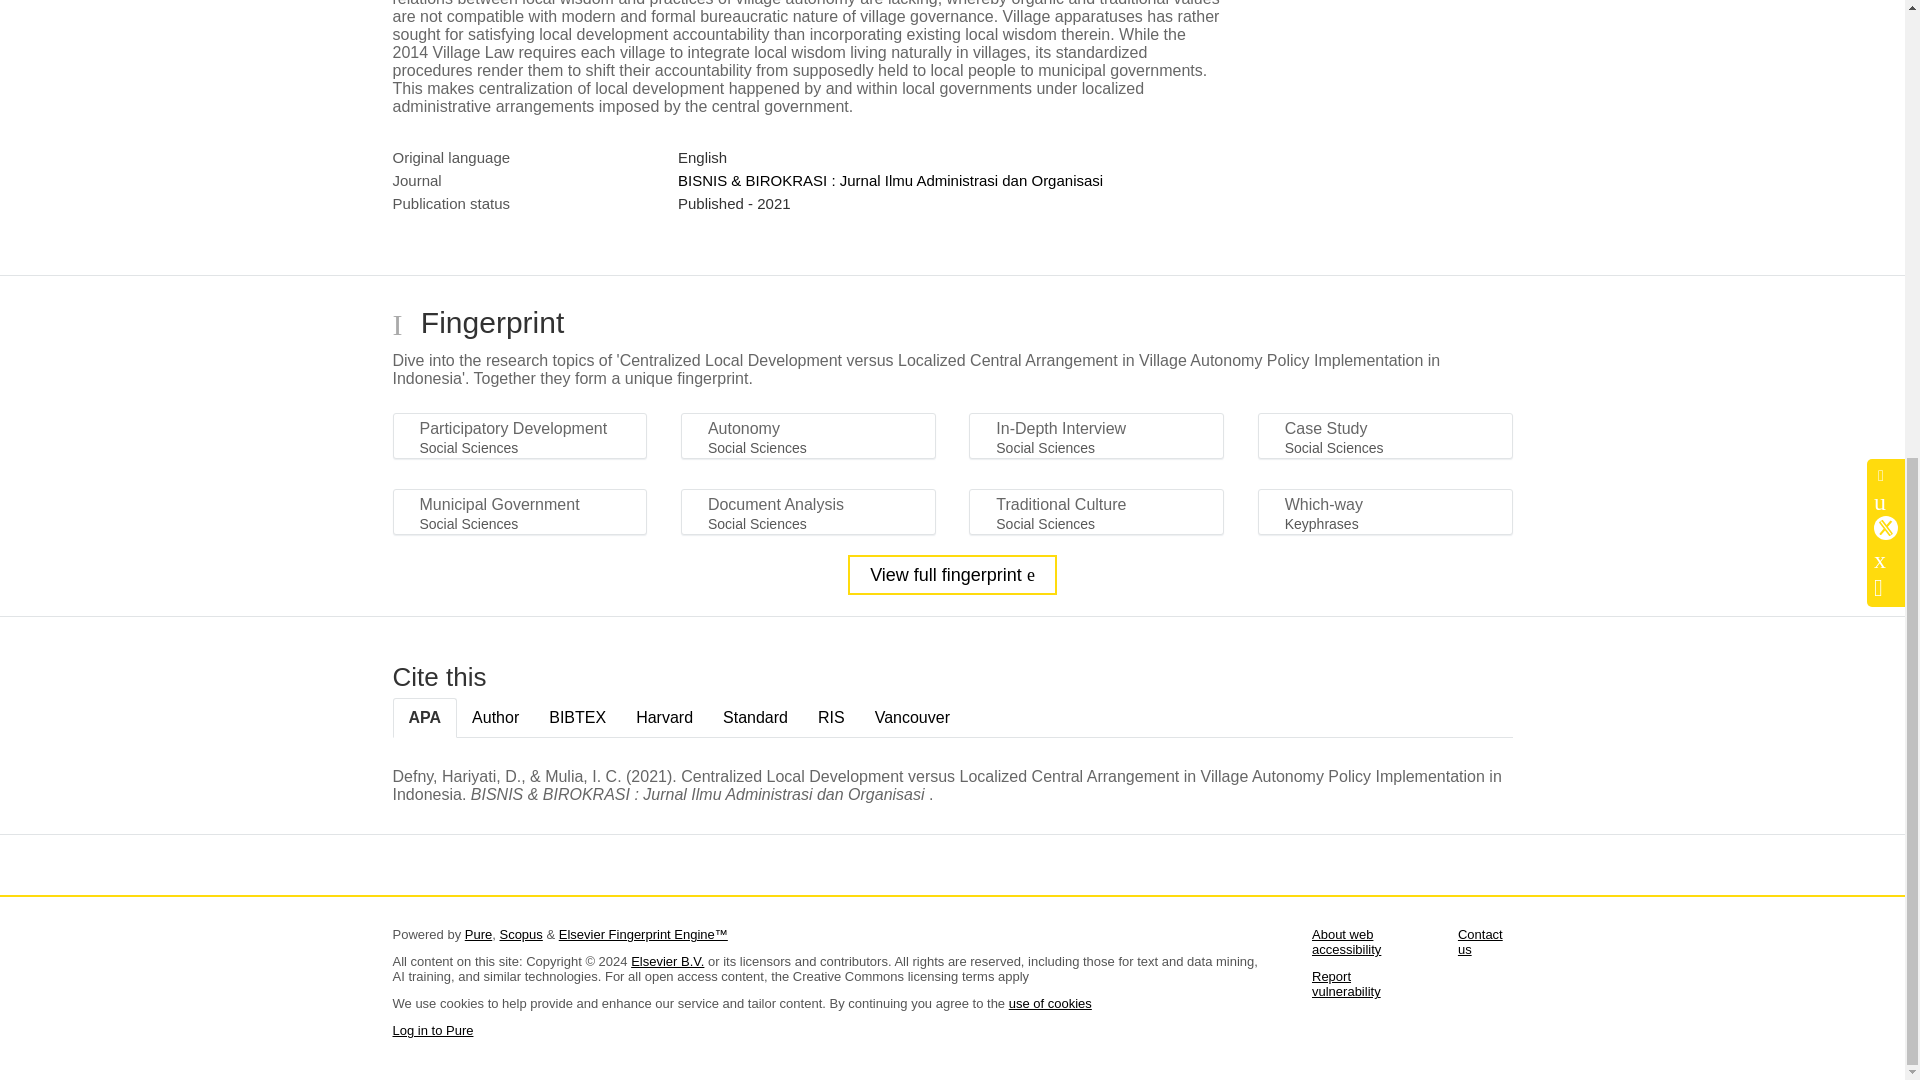 The height and width of the screenshot is (1080, 1920). Describe the element at coordinates (952, 575) in the screenshot. I see `View full fingerprint` at that location.